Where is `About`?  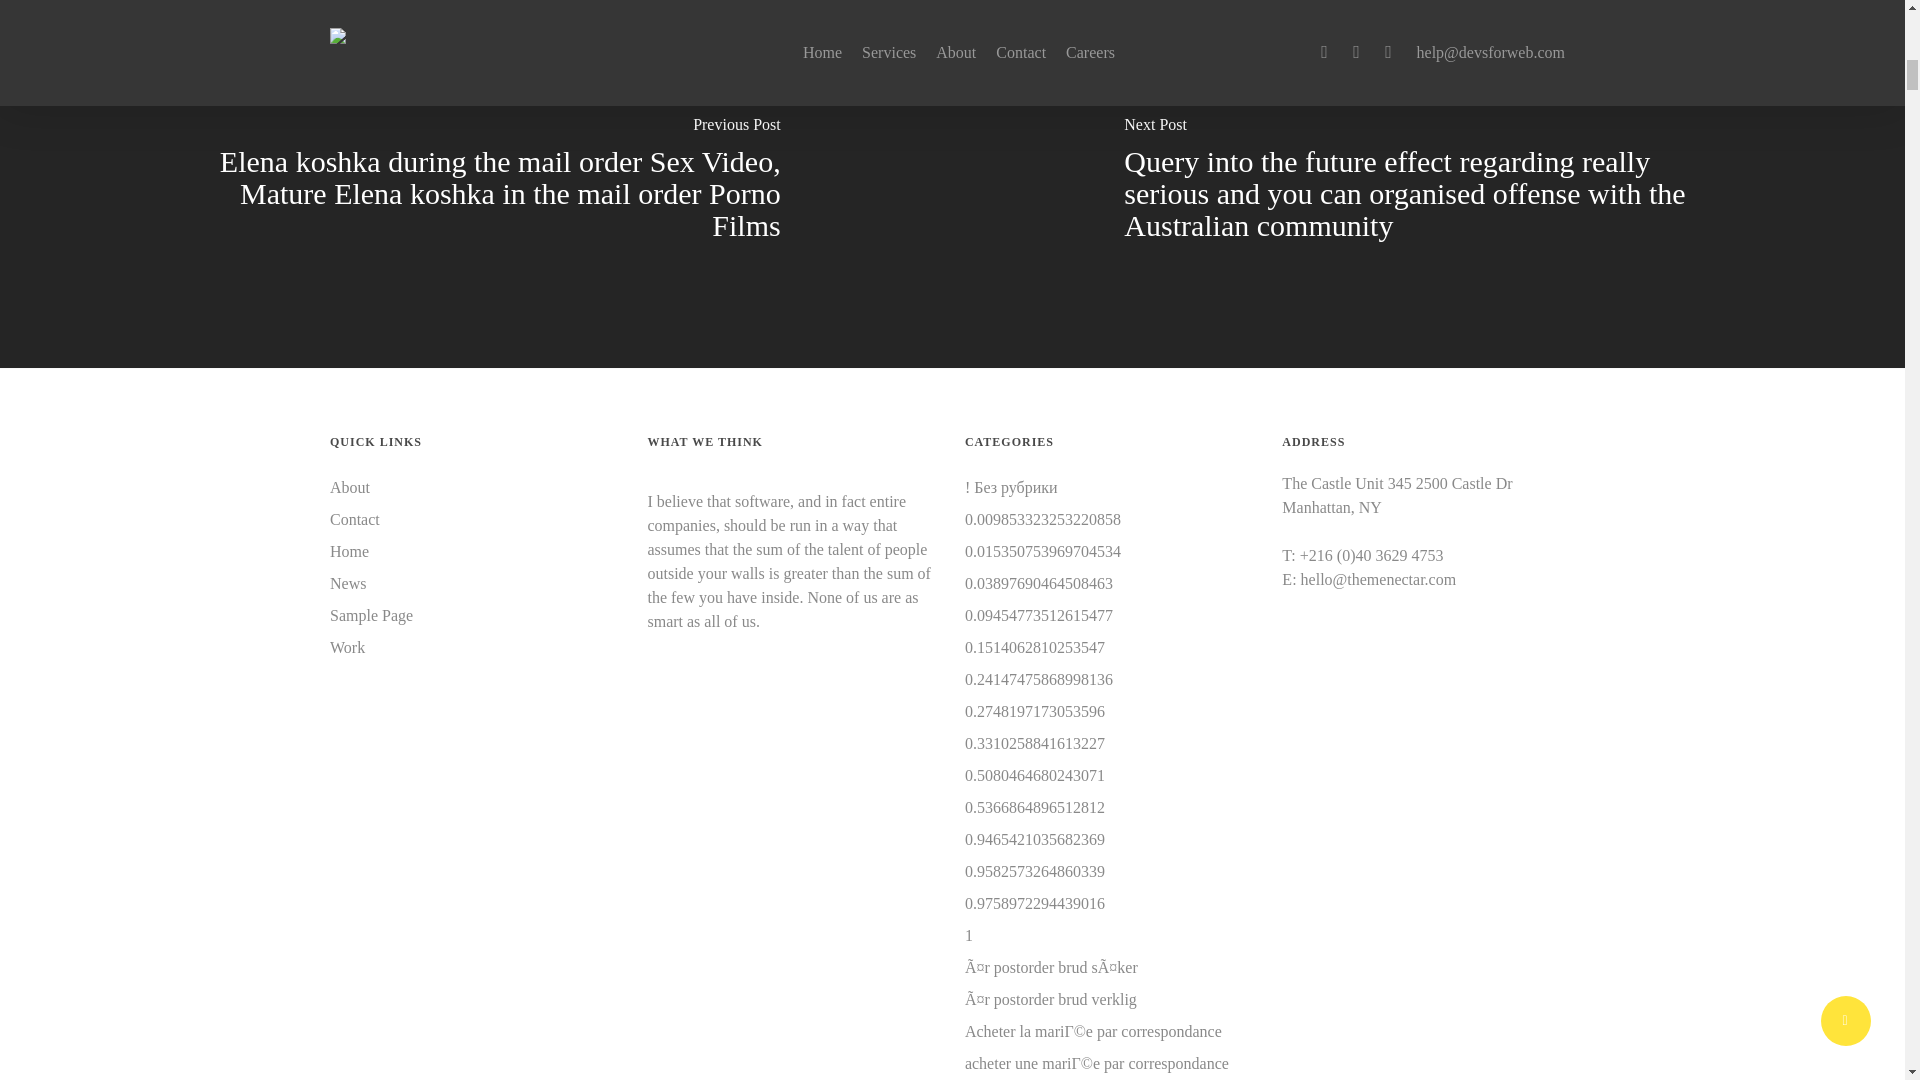 About is located at coordinates (476, 488).